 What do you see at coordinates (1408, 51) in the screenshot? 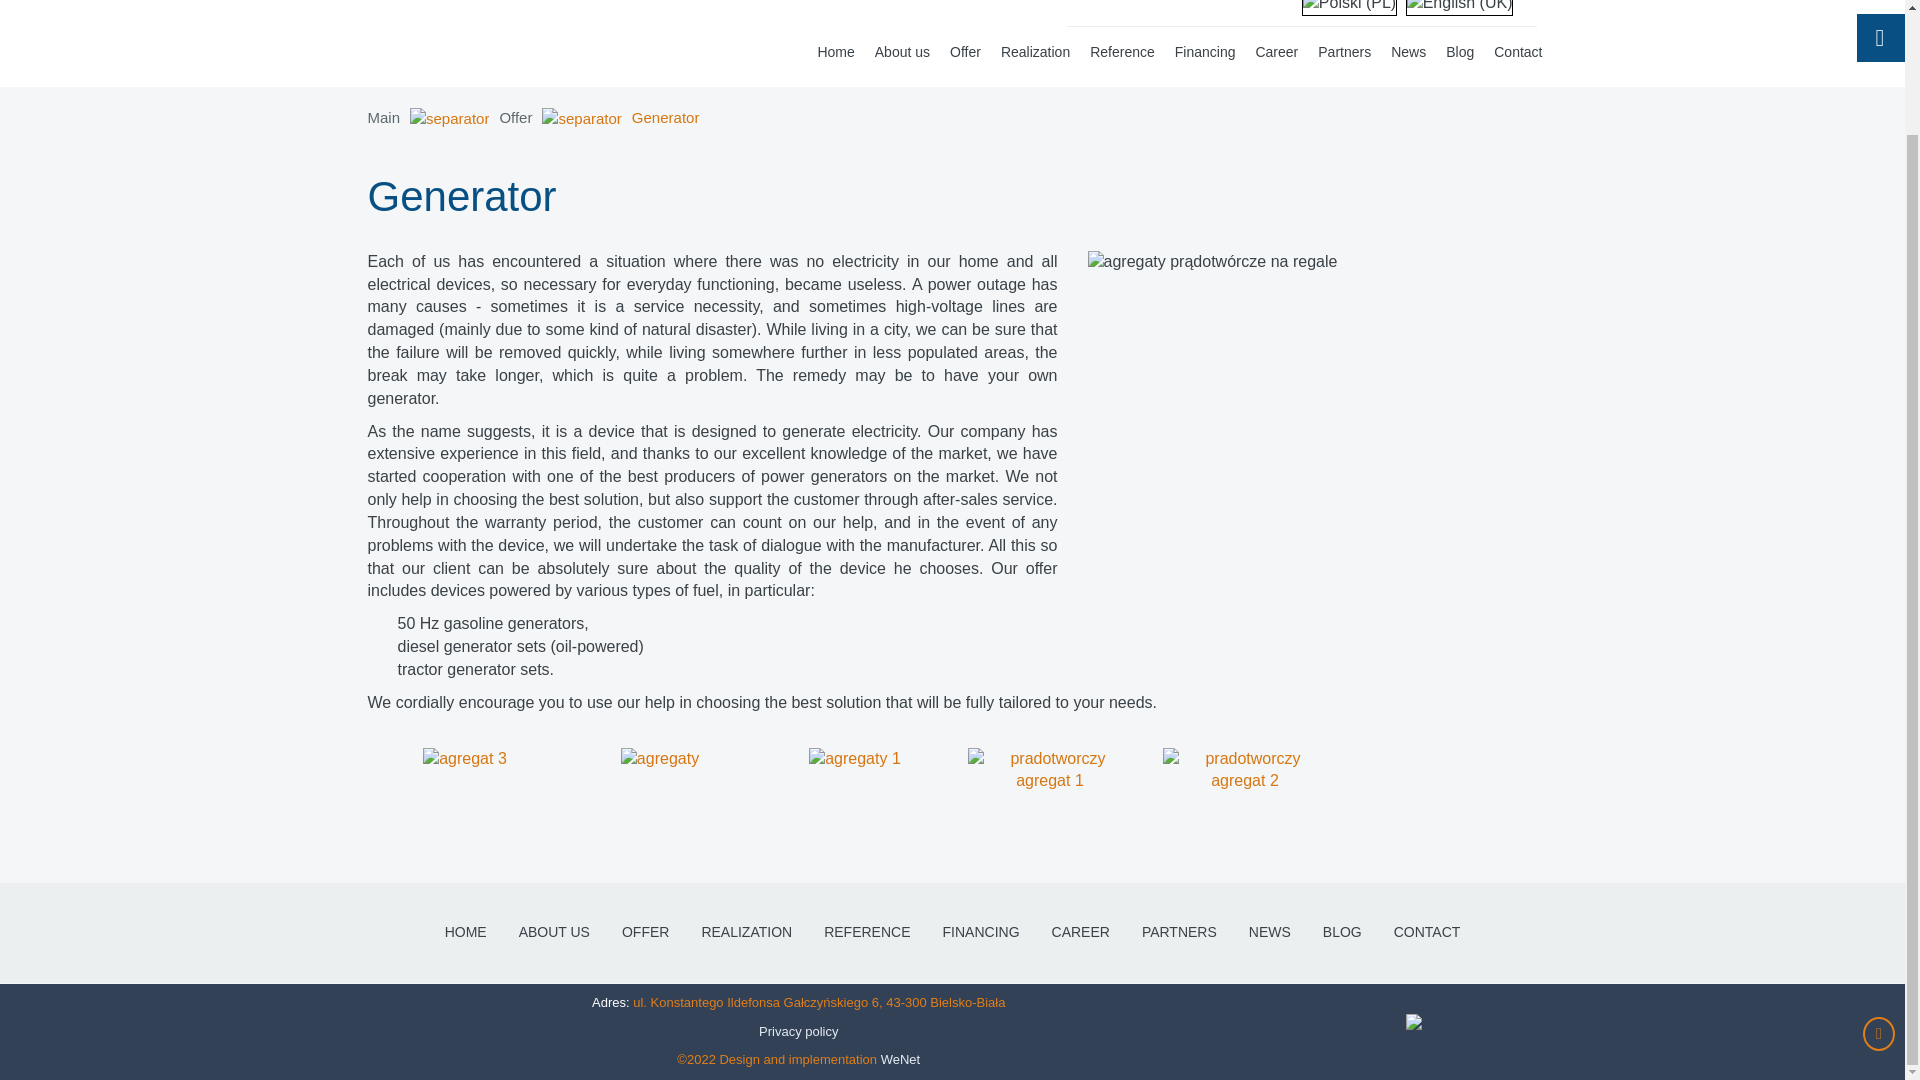
I see `News` at bounding box center [1408, 51].